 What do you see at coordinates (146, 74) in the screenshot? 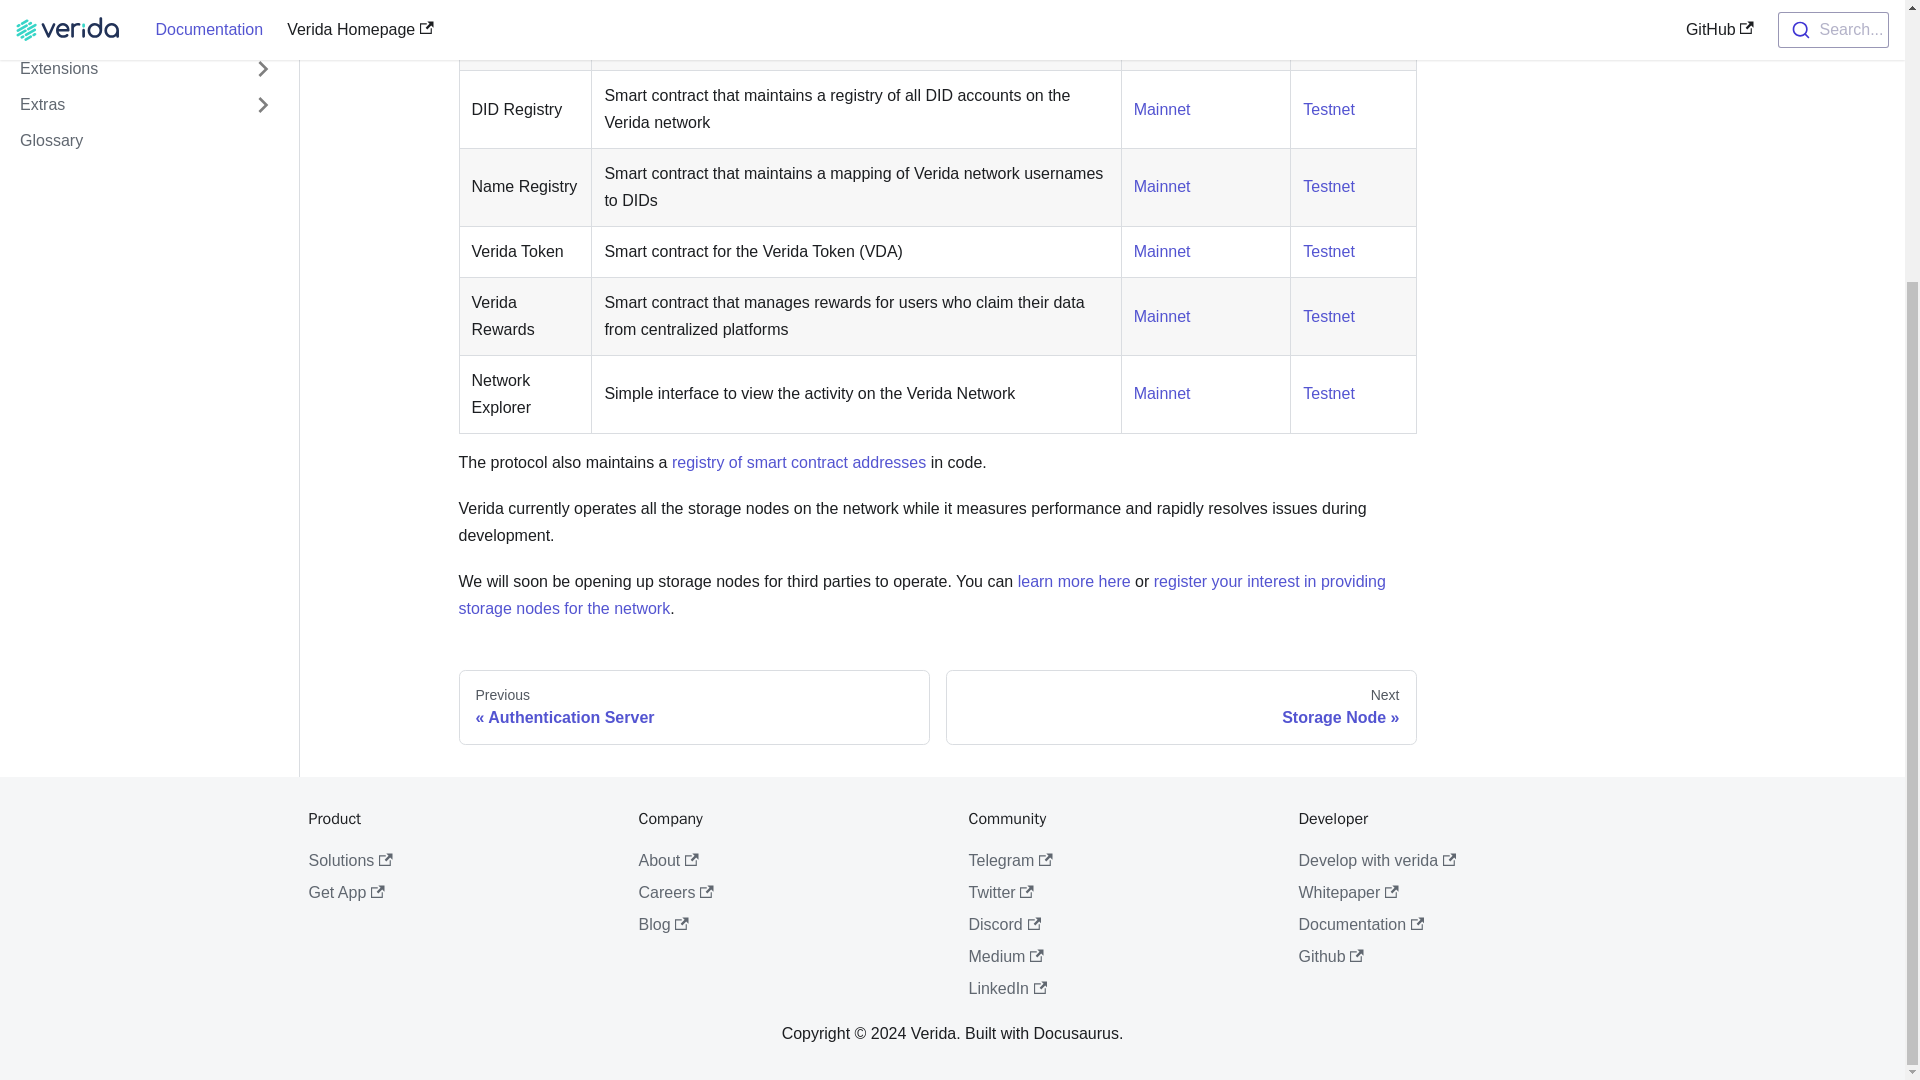
I see `Glossary` at bounding box center [146, 74].